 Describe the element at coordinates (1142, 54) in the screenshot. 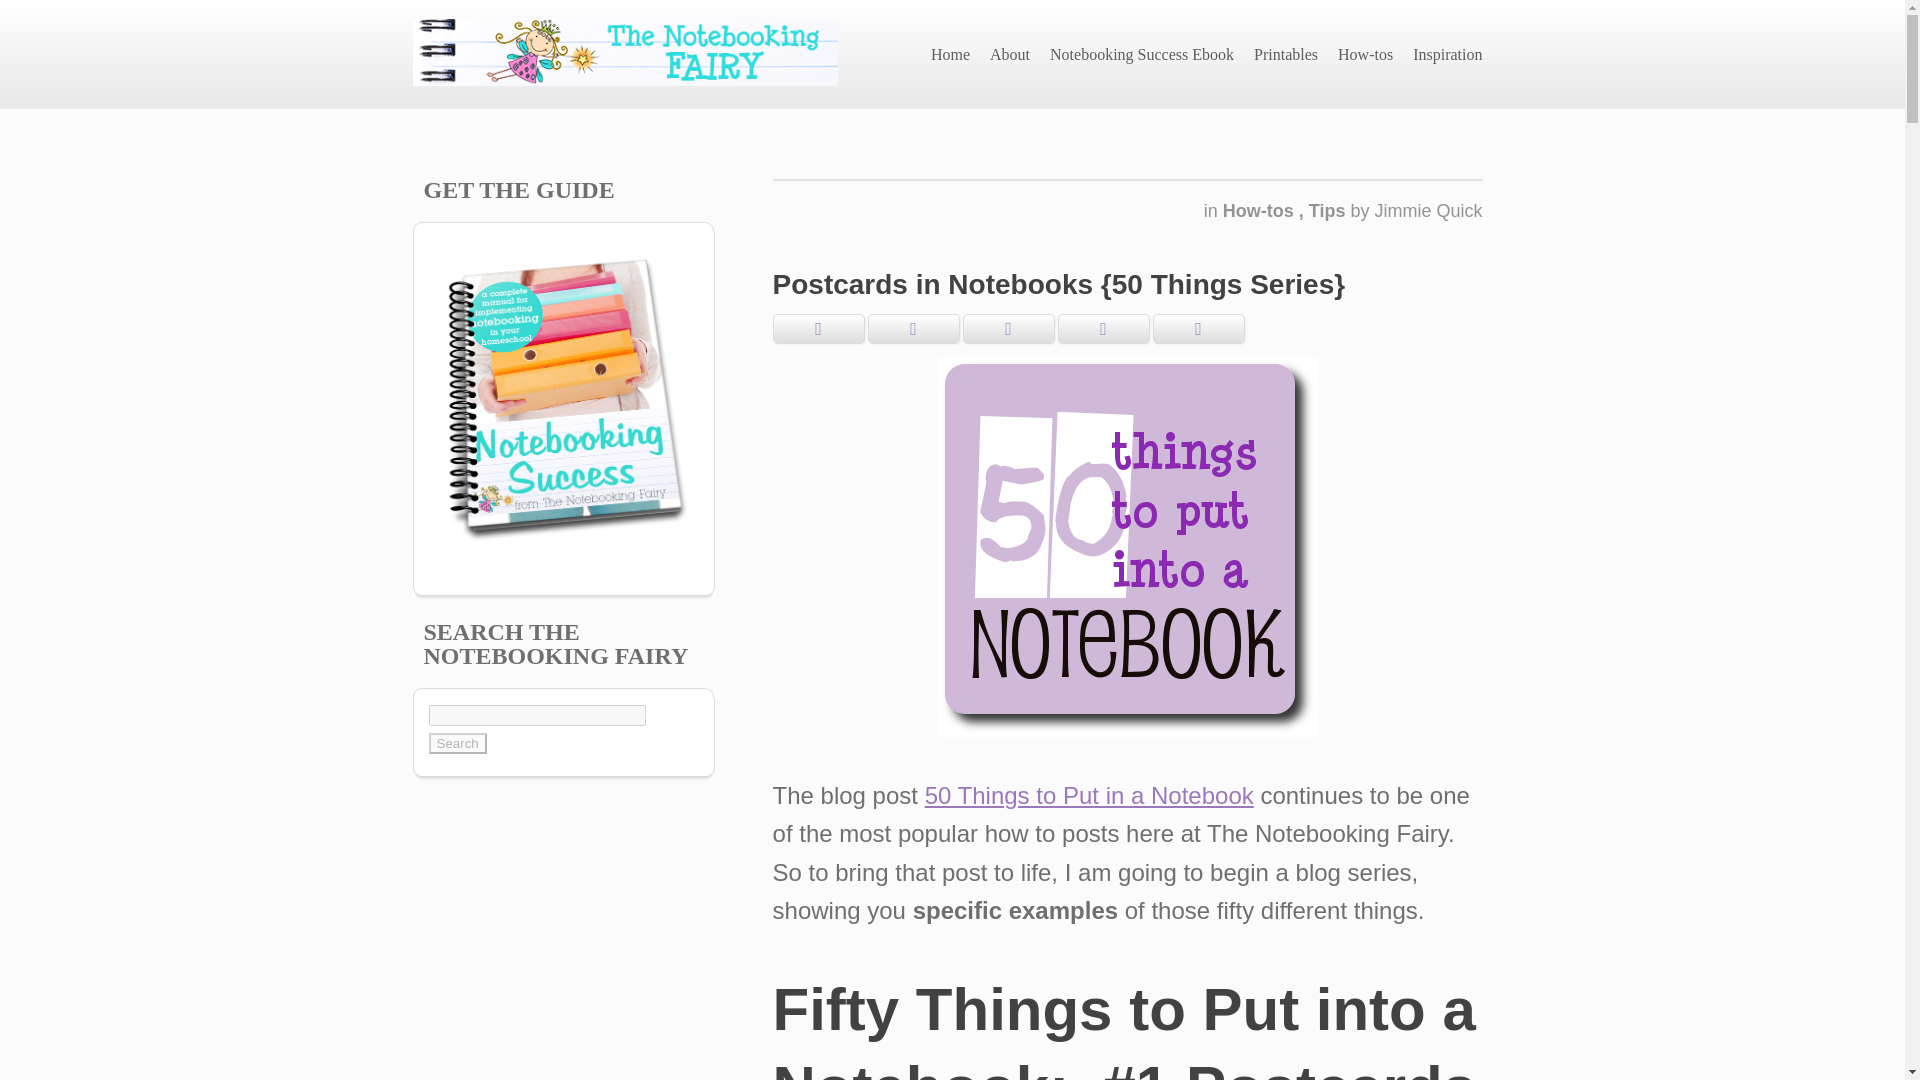

I see `Notebooking Success Ebook` at that location.